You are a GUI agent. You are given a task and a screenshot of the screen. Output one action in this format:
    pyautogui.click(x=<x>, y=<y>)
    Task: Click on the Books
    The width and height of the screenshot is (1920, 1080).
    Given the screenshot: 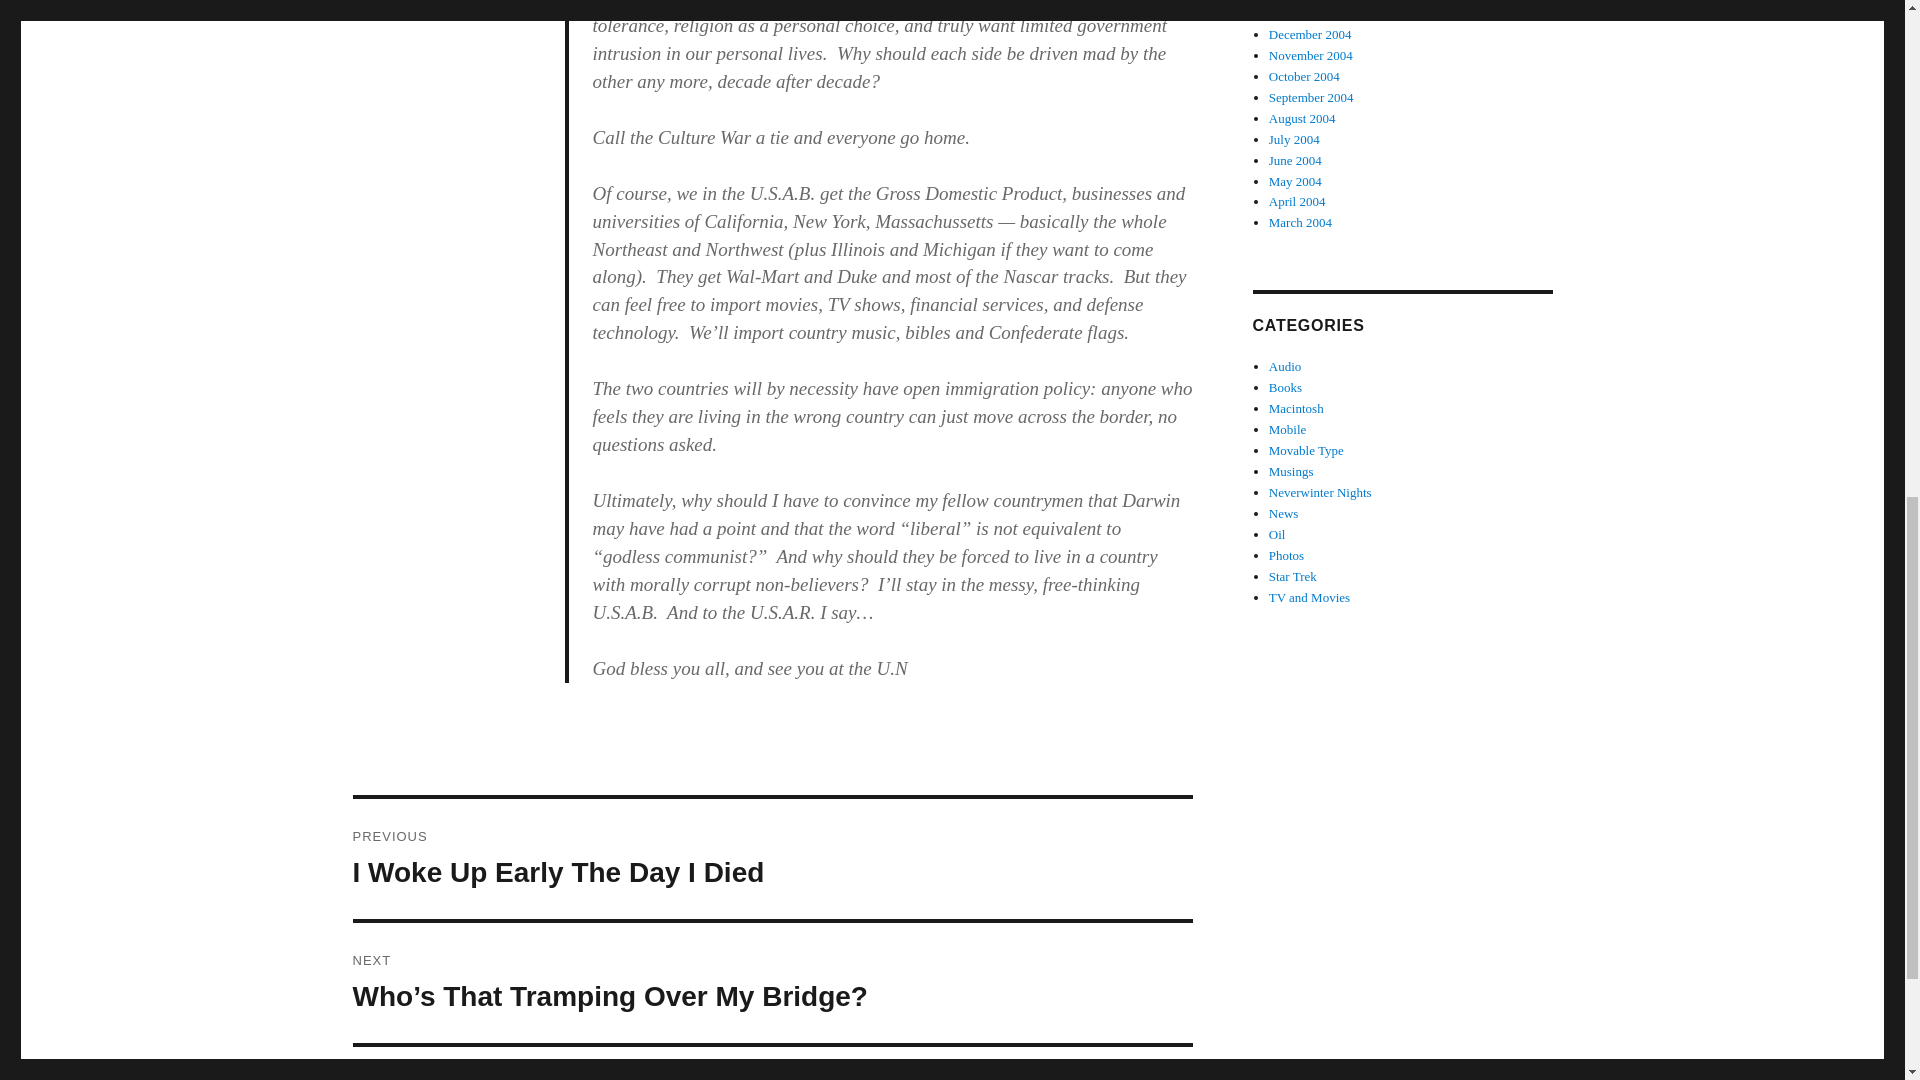 What is the action you would take?
    pyautogui.click(x=772, y=859)
    